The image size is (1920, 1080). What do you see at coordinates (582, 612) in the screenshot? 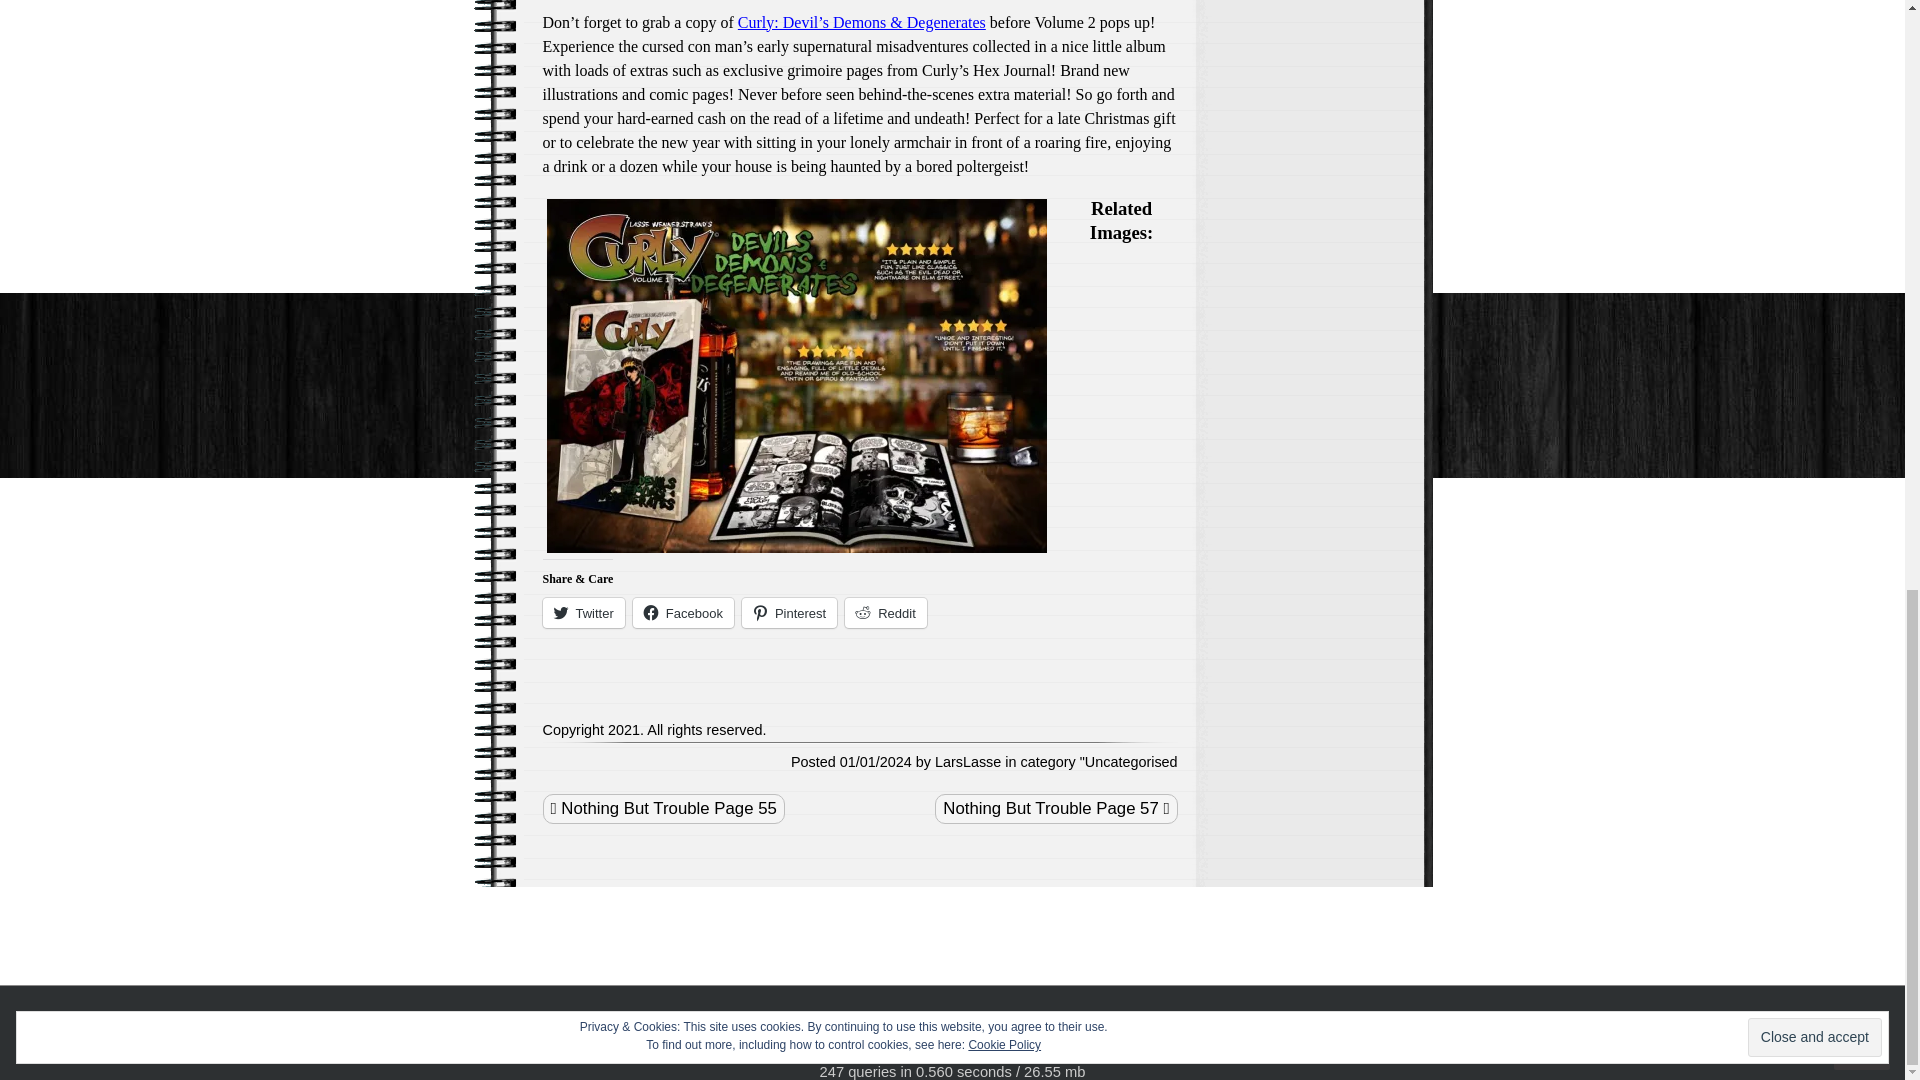
I see `Click to share on Twitter` at bounding box center [582, 612].